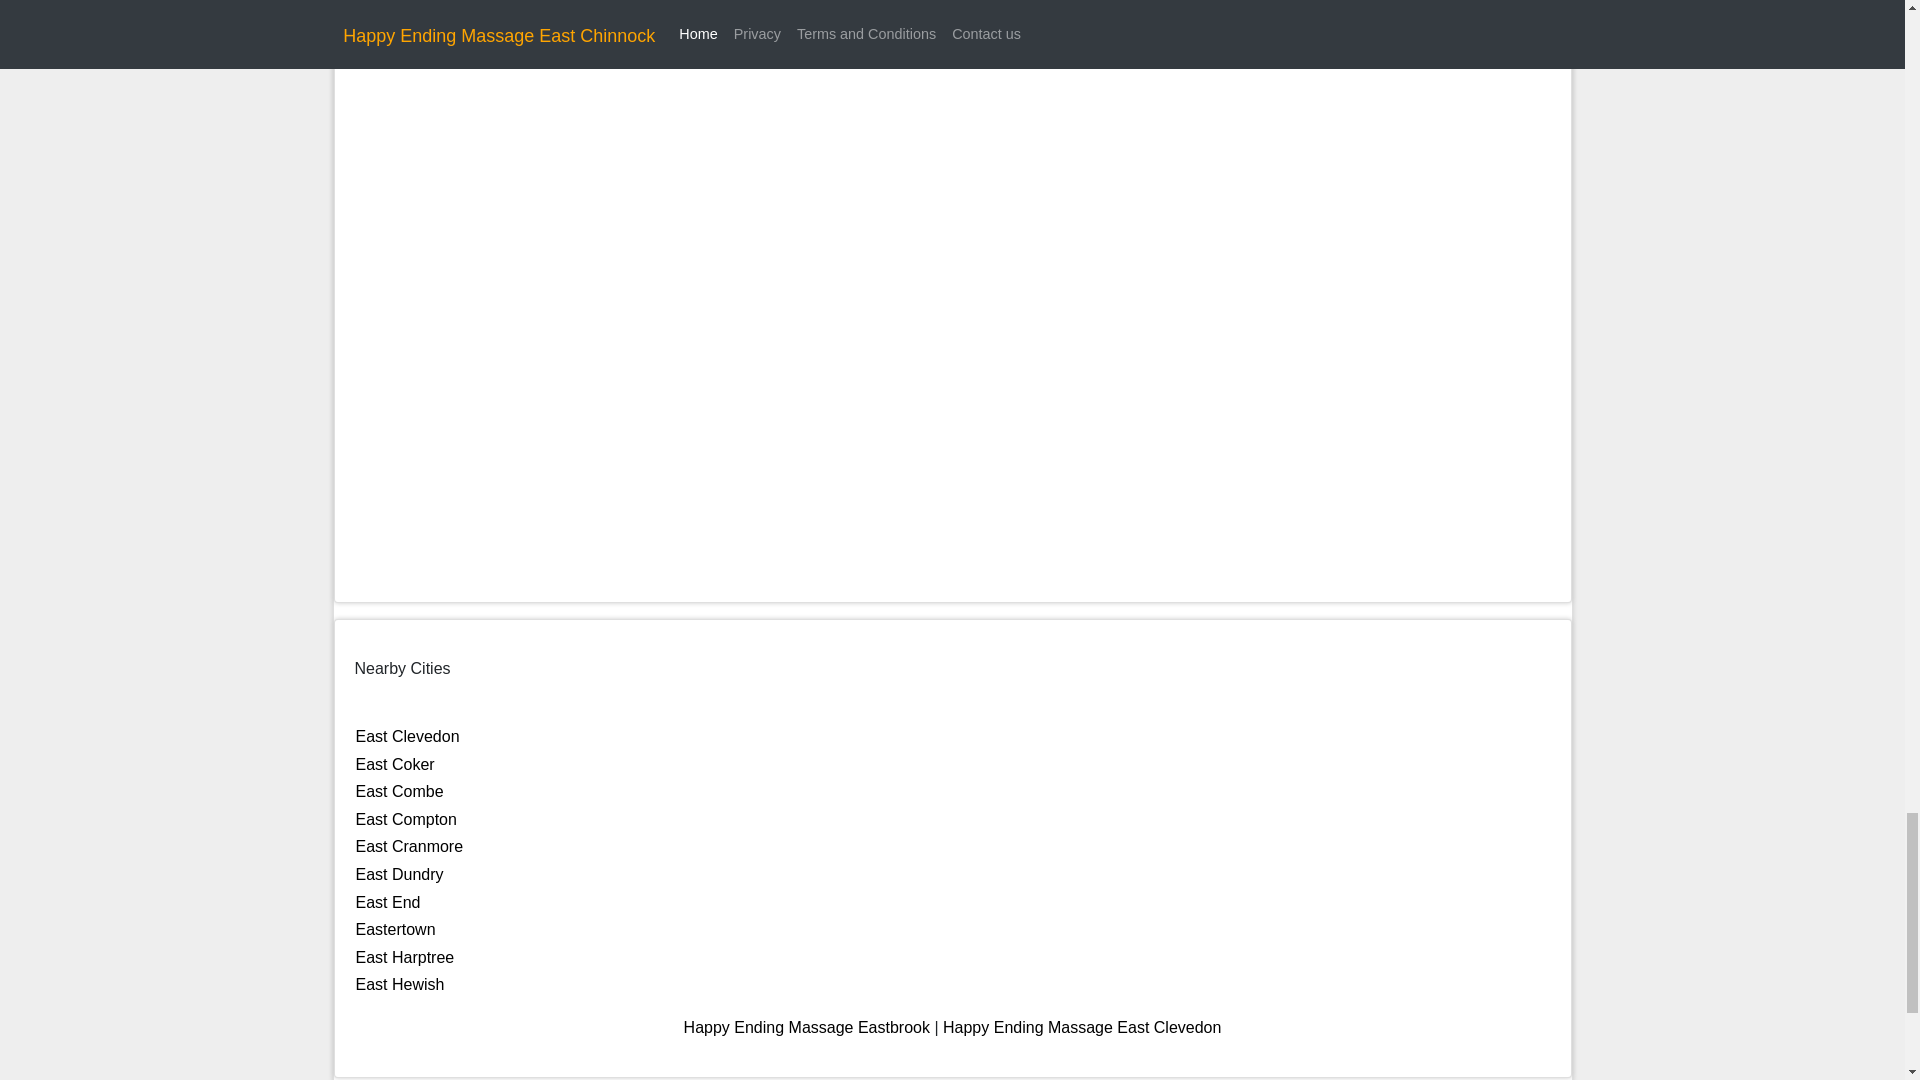 This screenshot has width=1920, height=1080. I want to click on East Hewish, so click(400, 984).